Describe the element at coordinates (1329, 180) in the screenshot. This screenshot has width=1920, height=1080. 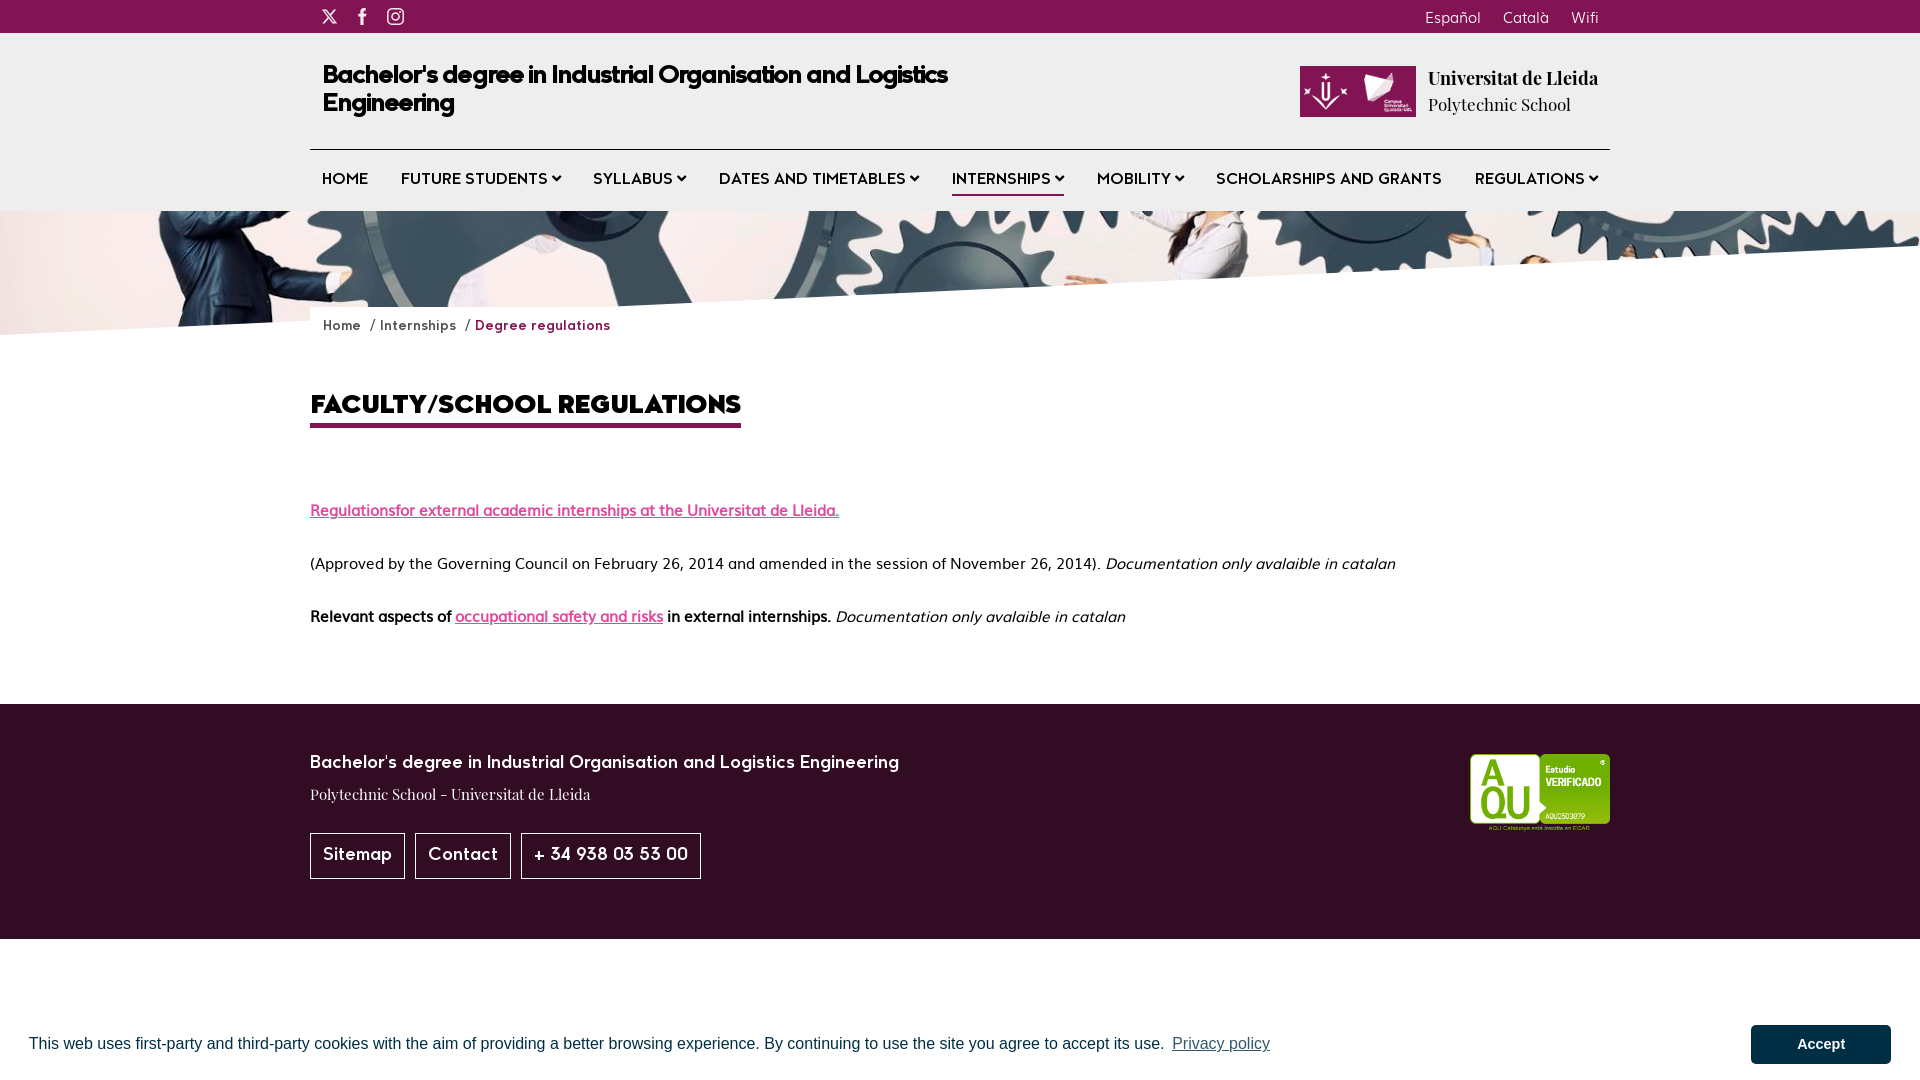
I see `SCHOLARSHIPS AND GRANTS` at that location.